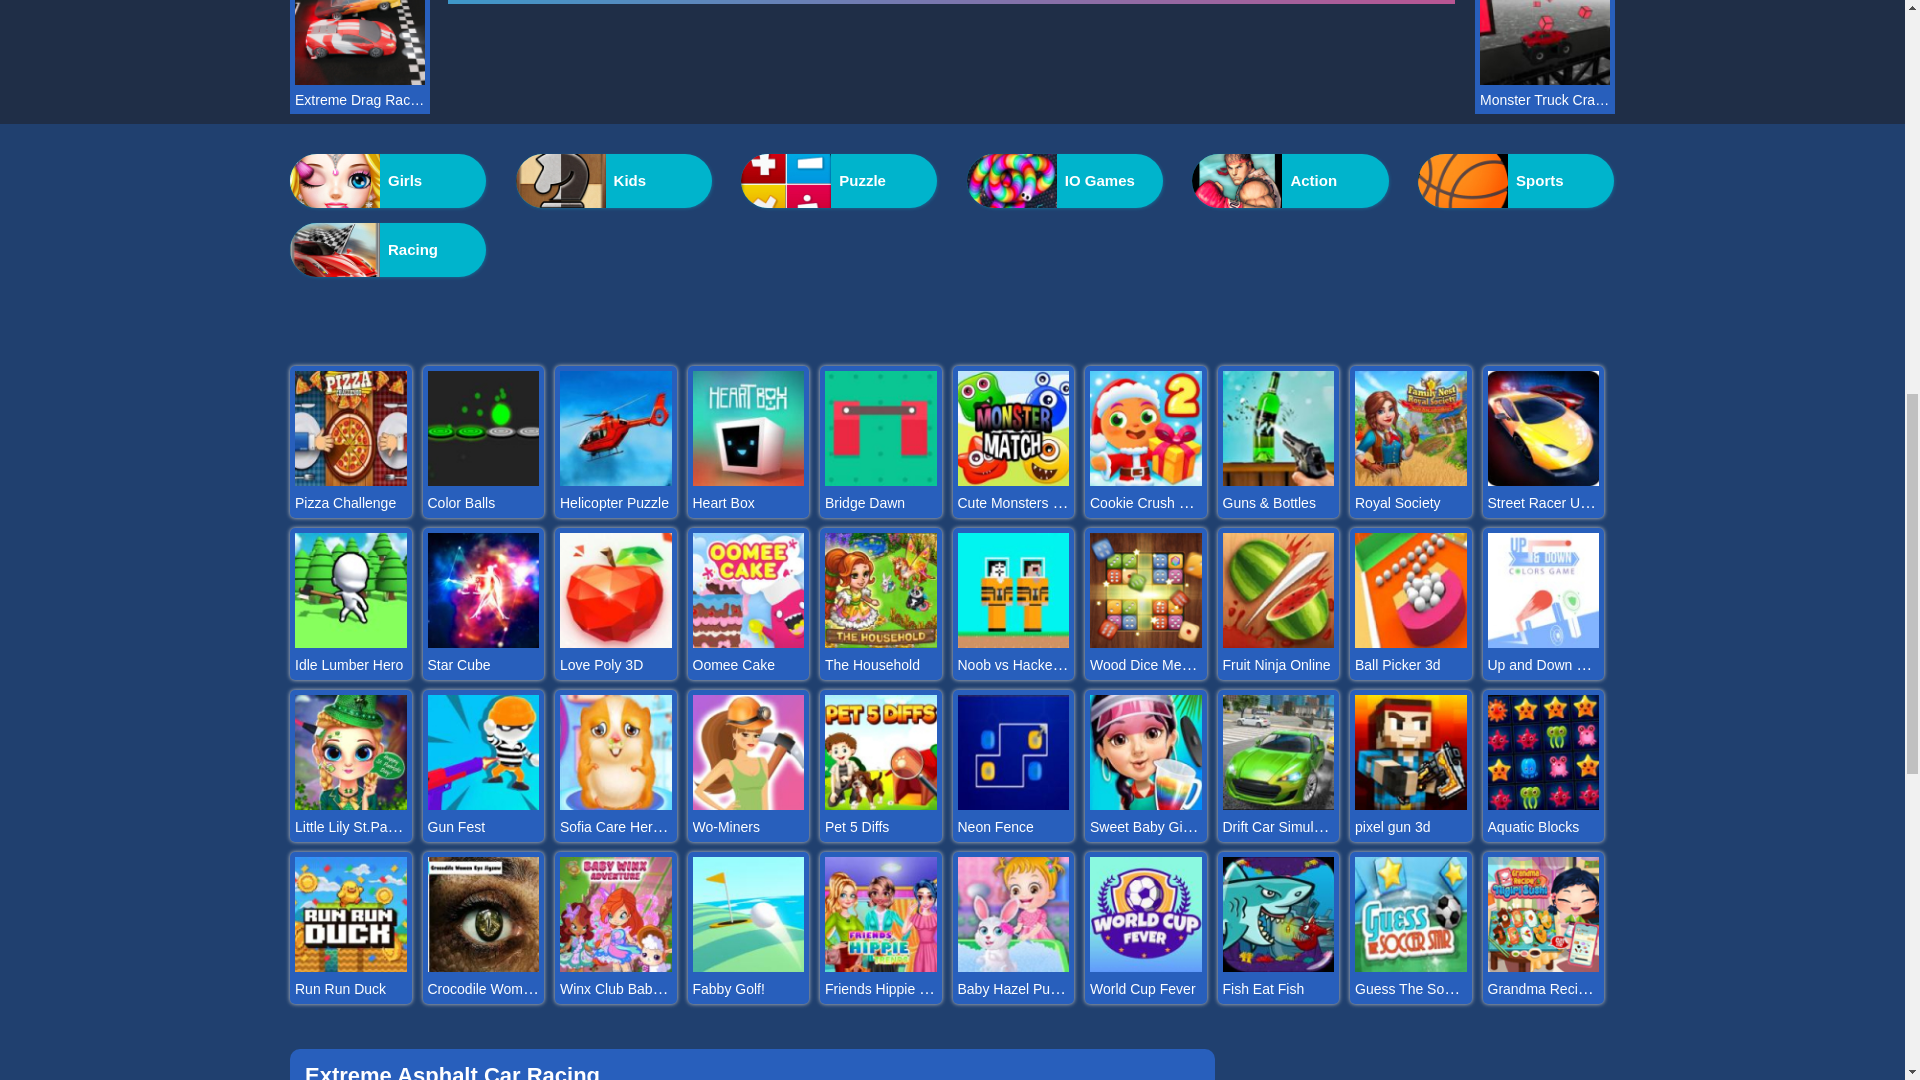  I want to click on Girls, so click(387, 181).